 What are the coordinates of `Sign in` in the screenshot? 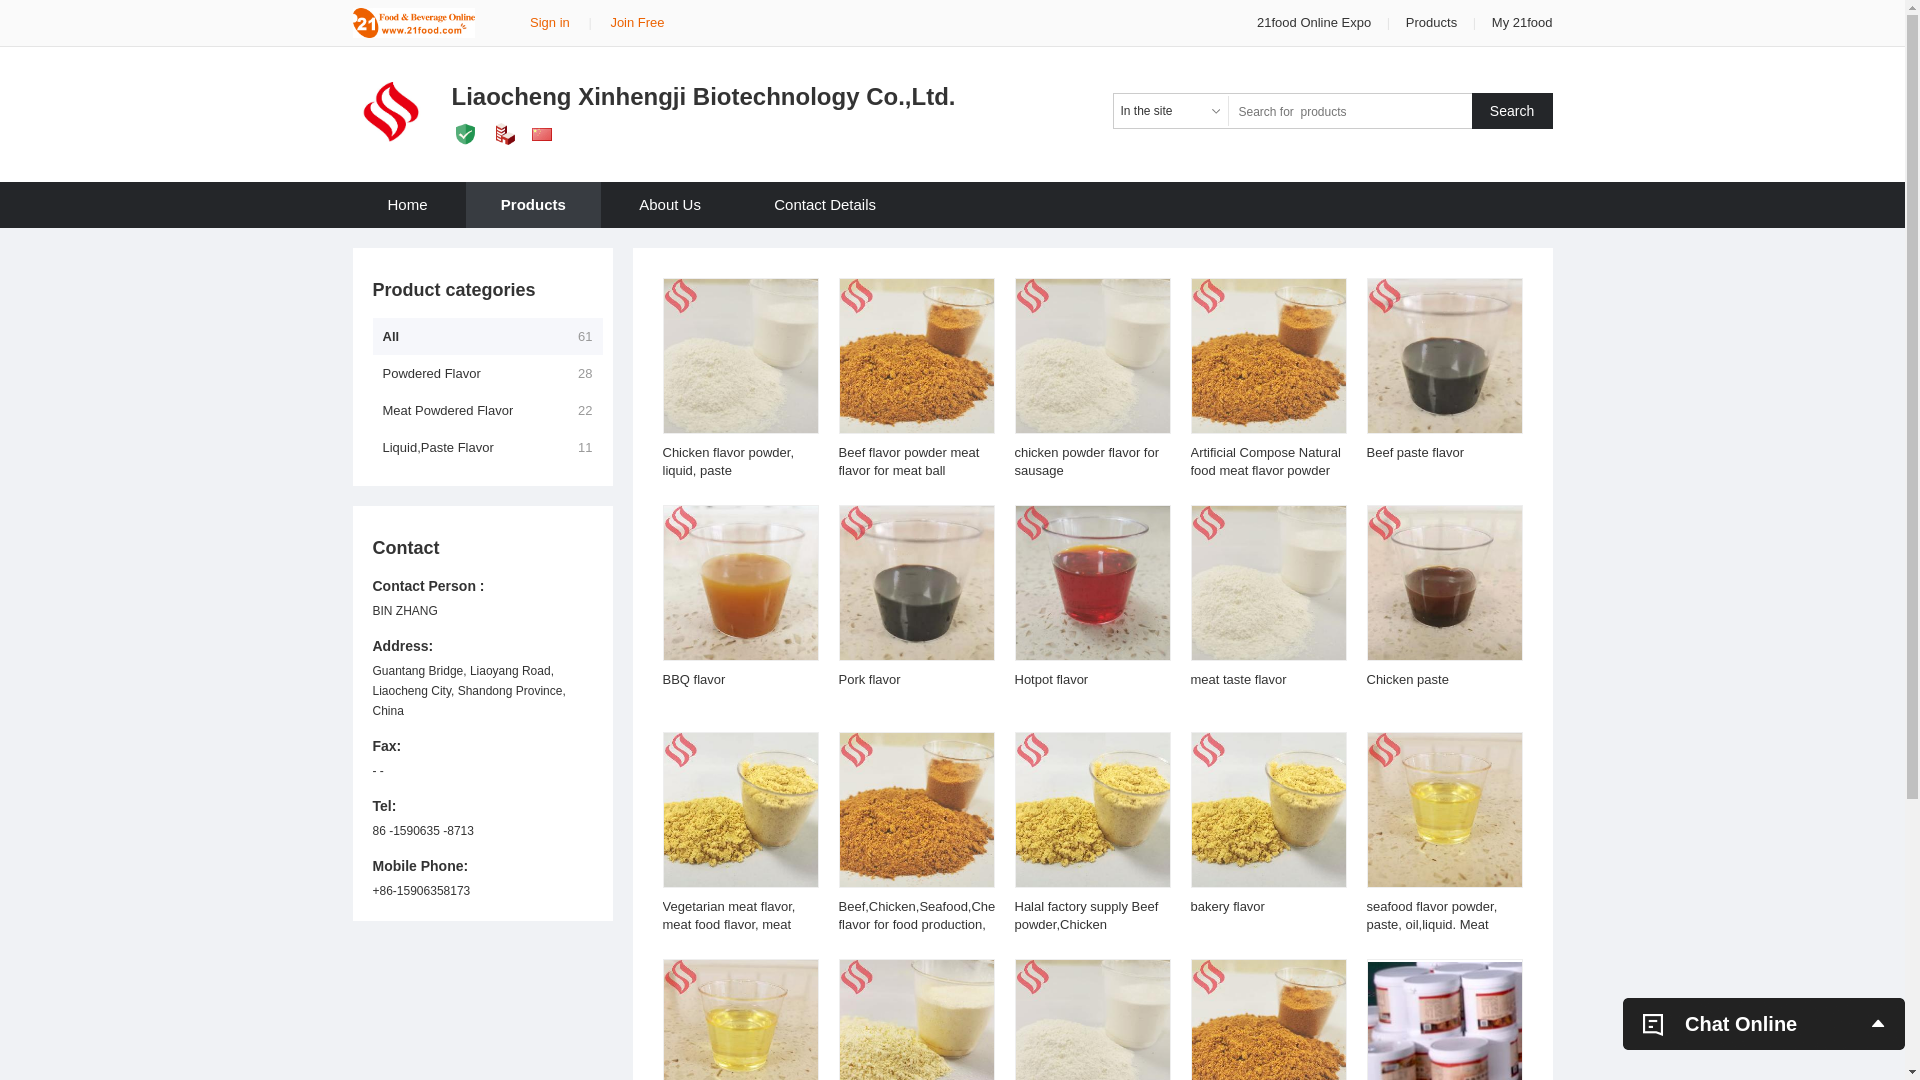 It's located at (550, 22).